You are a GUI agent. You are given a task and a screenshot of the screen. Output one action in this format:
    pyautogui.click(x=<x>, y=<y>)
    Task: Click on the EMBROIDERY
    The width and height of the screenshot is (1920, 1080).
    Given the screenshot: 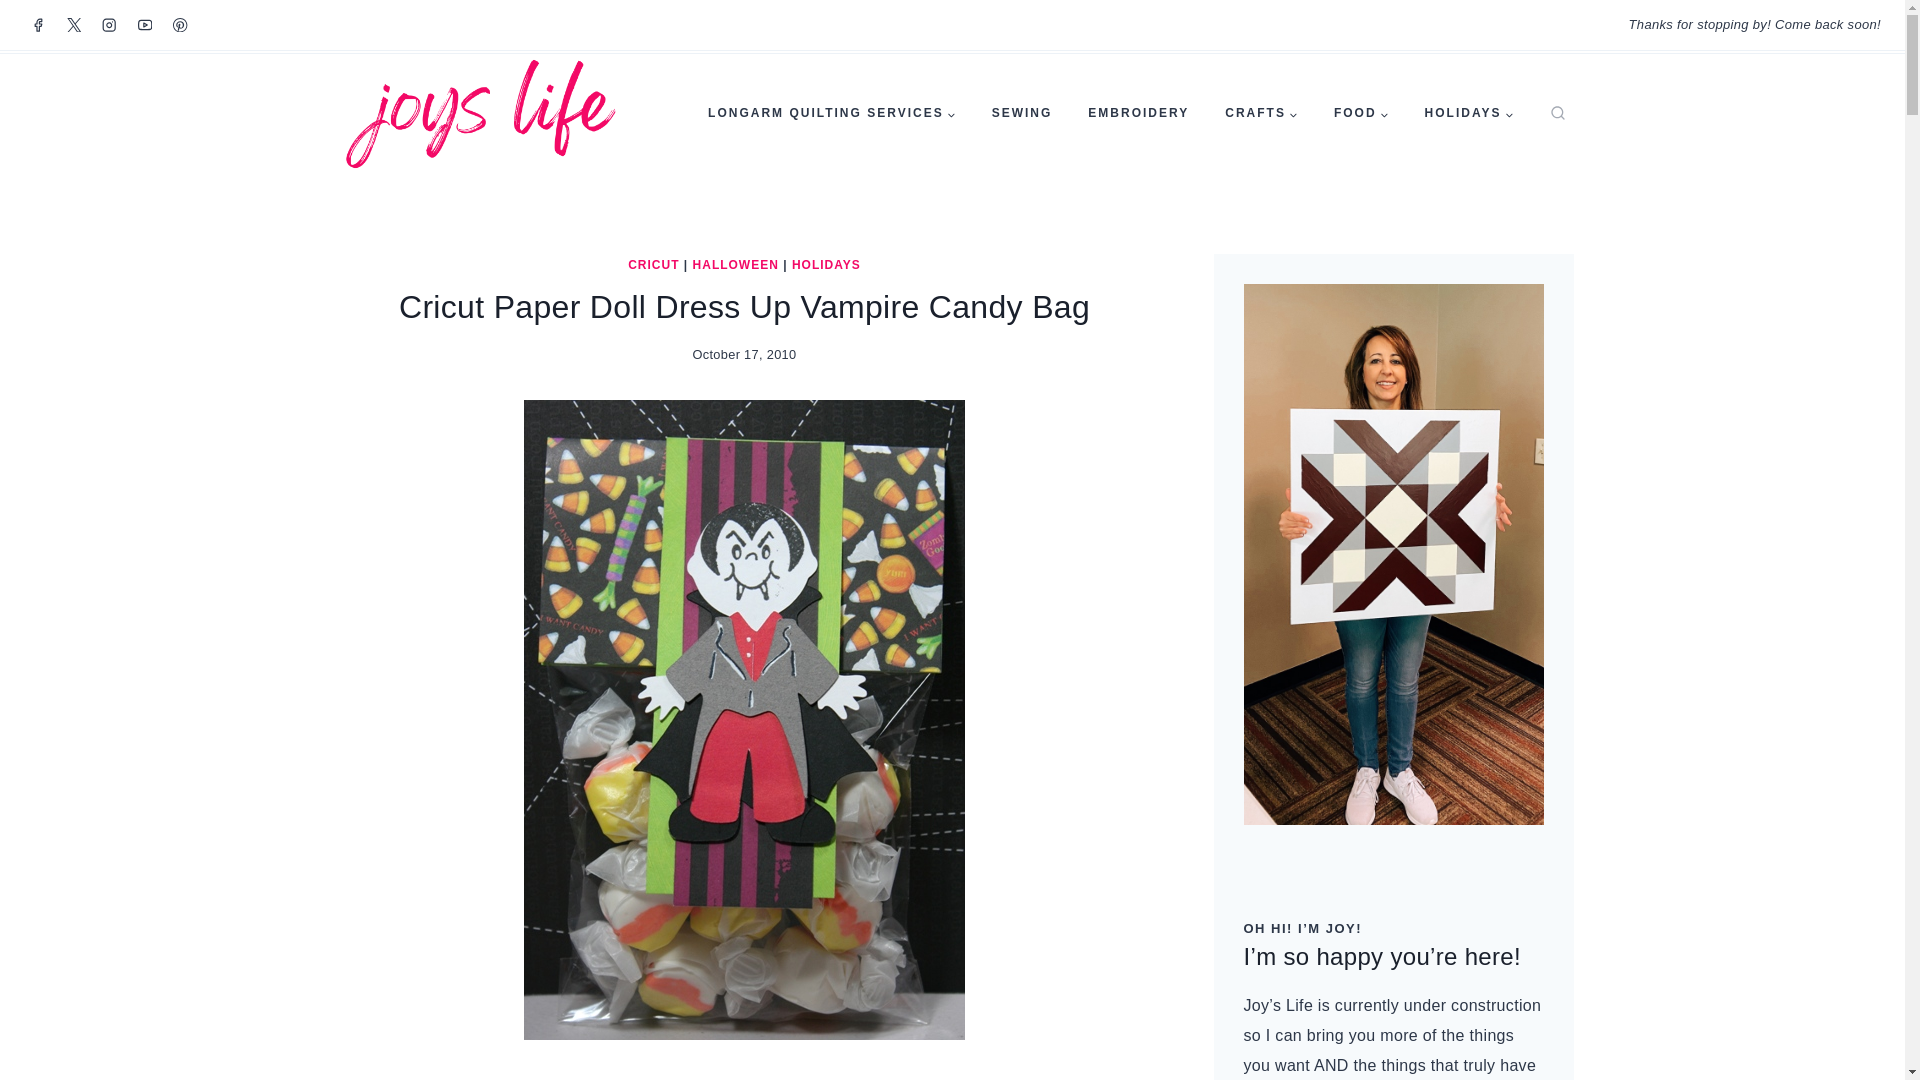 What is the action you would take?
    pyautogui.click(x=1138, y=113)
    